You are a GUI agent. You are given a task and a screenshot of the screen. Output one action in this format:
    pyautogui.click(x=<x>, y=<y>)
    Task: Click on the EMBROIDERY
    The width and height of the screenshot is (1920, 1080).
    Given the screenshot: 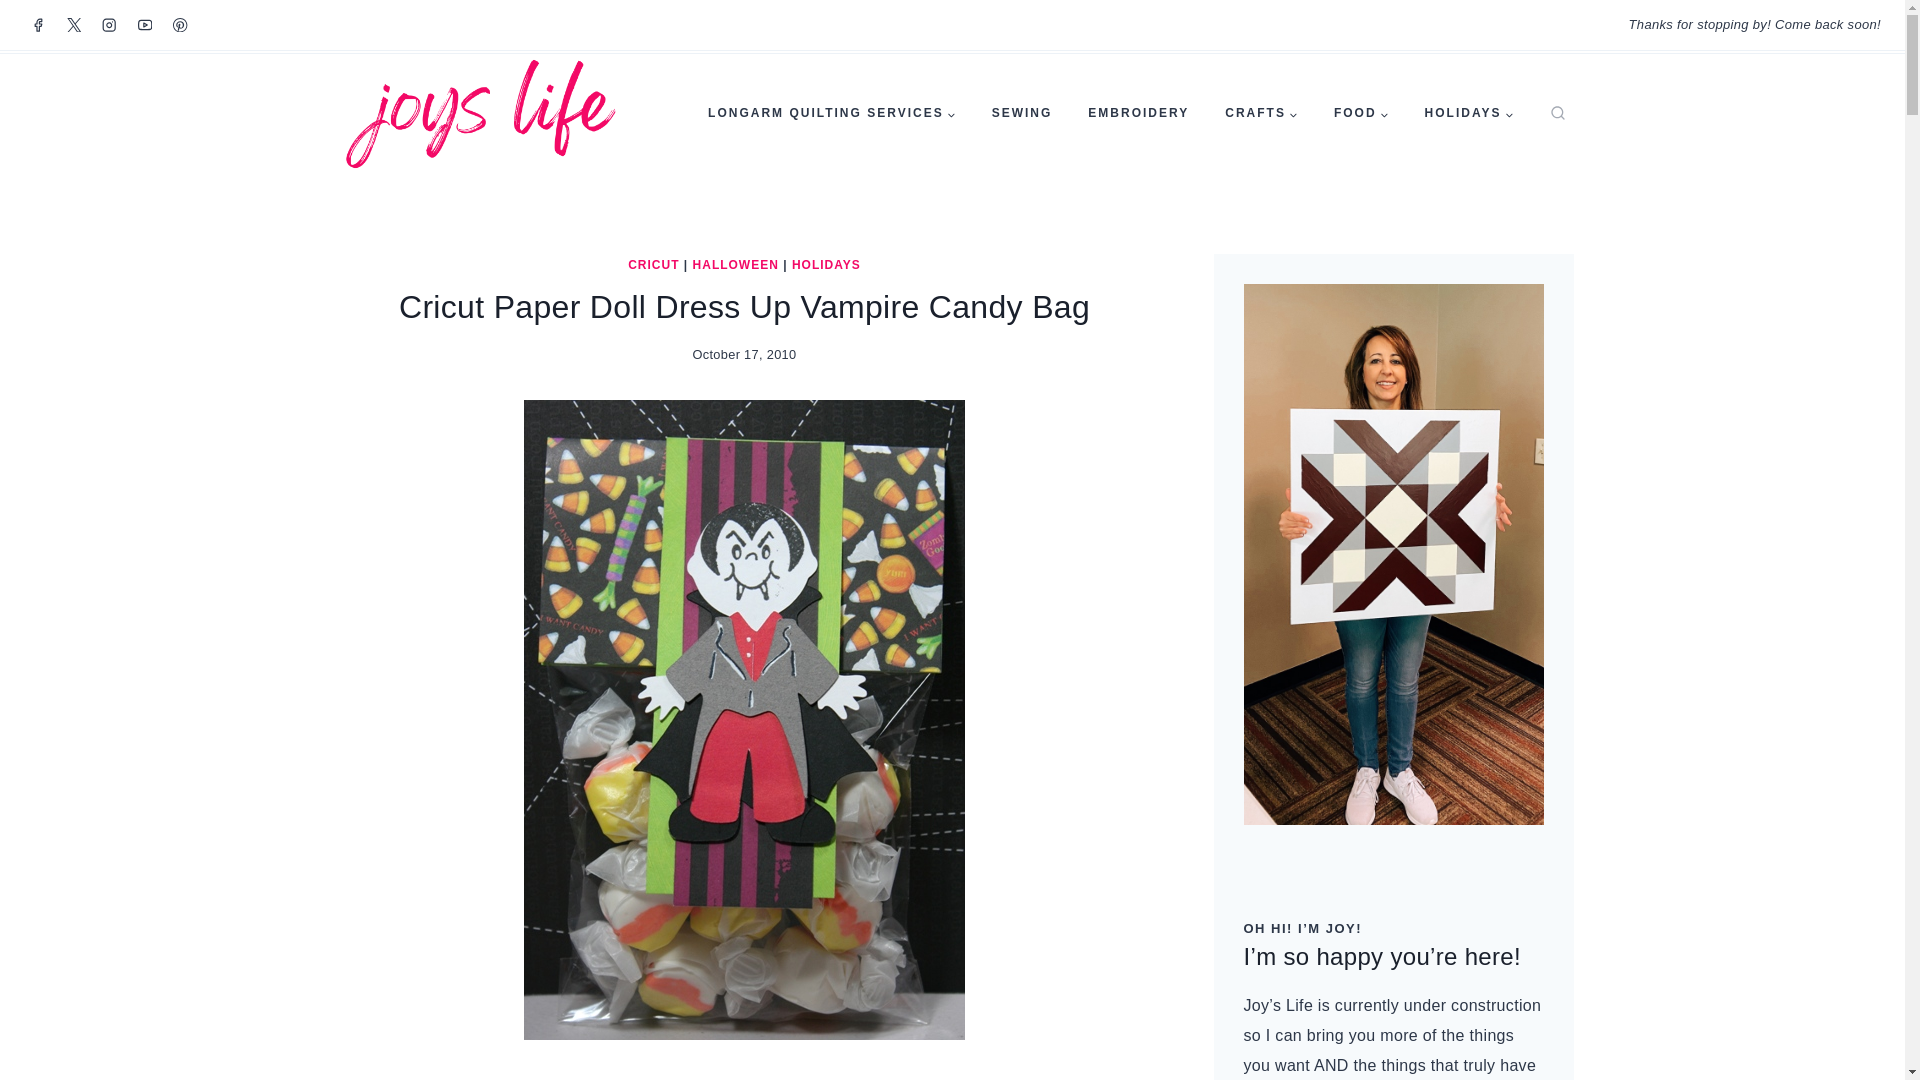 What is the action you would take?
    pyautogui.click(x=1138, y=113)
    